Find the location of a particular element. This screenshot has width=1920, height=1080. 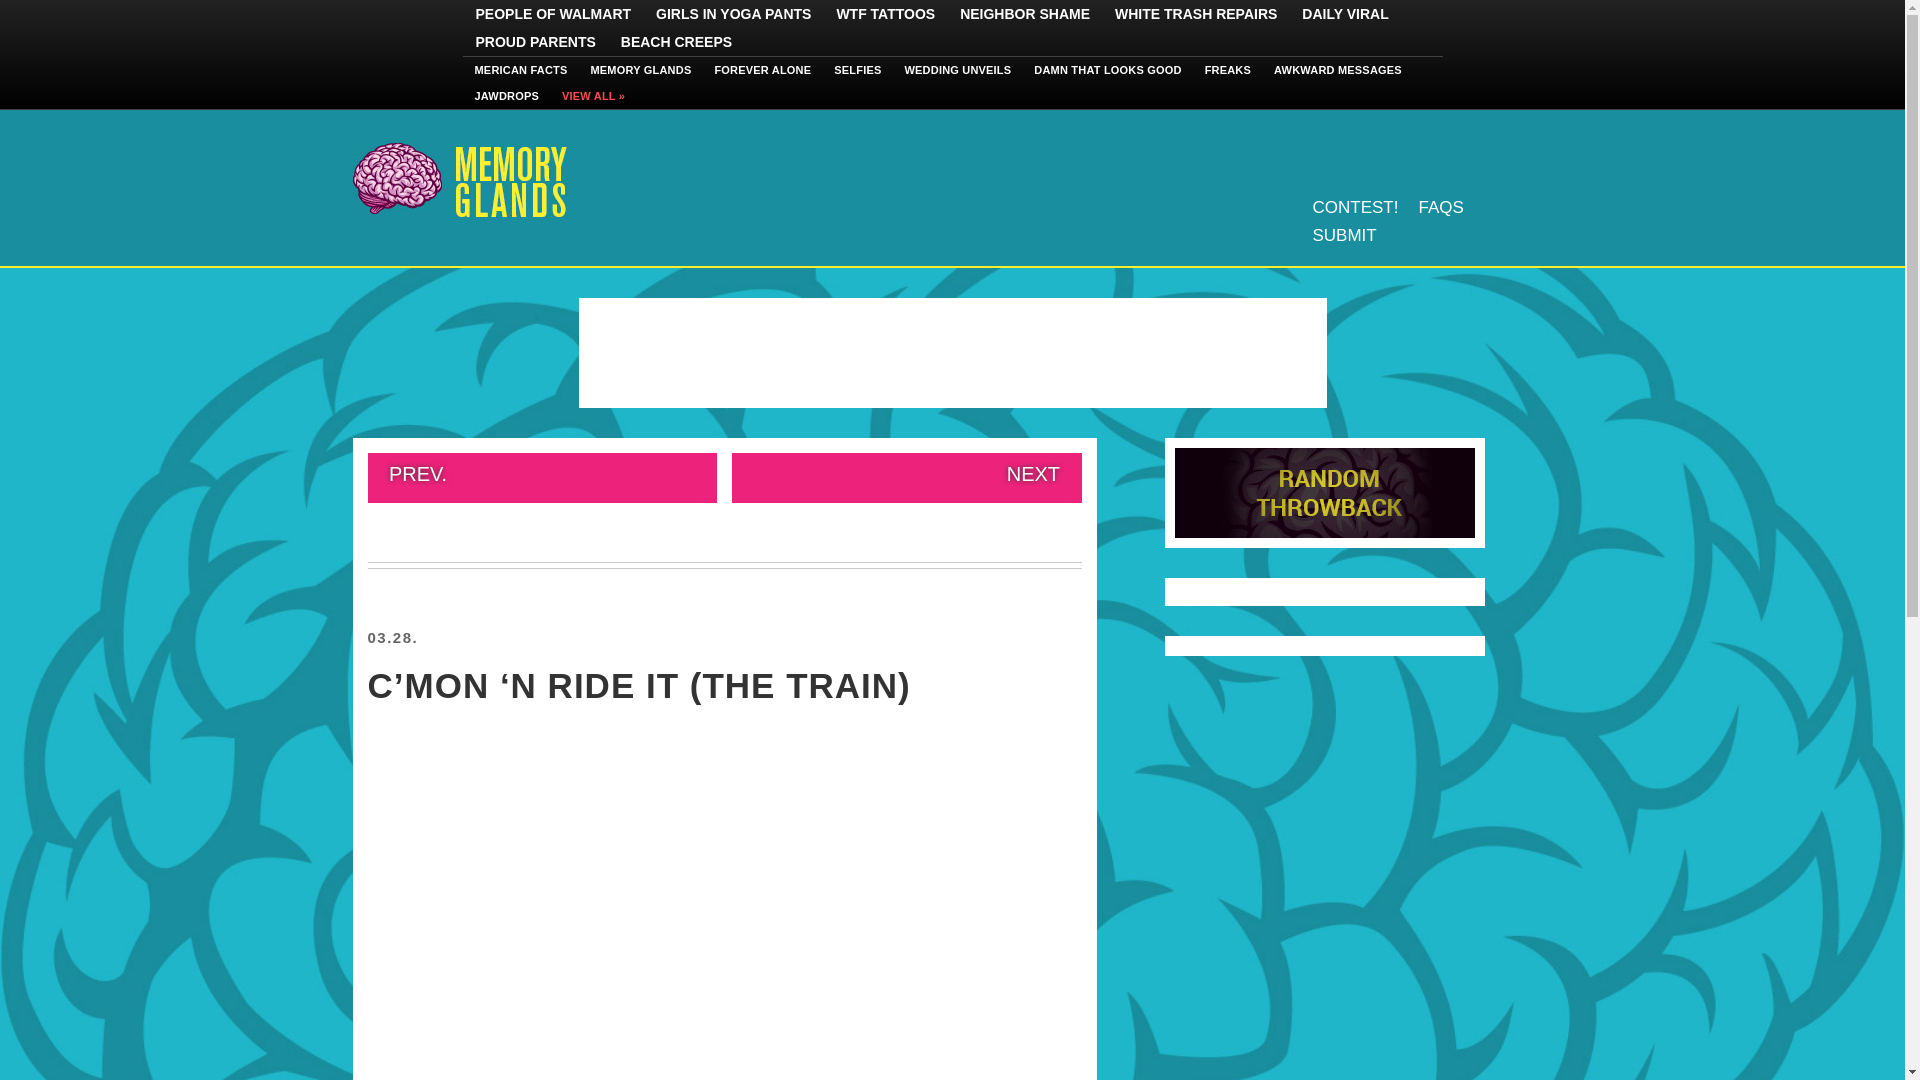

MEMORY GLANDS is located at coordinates (640, 70).